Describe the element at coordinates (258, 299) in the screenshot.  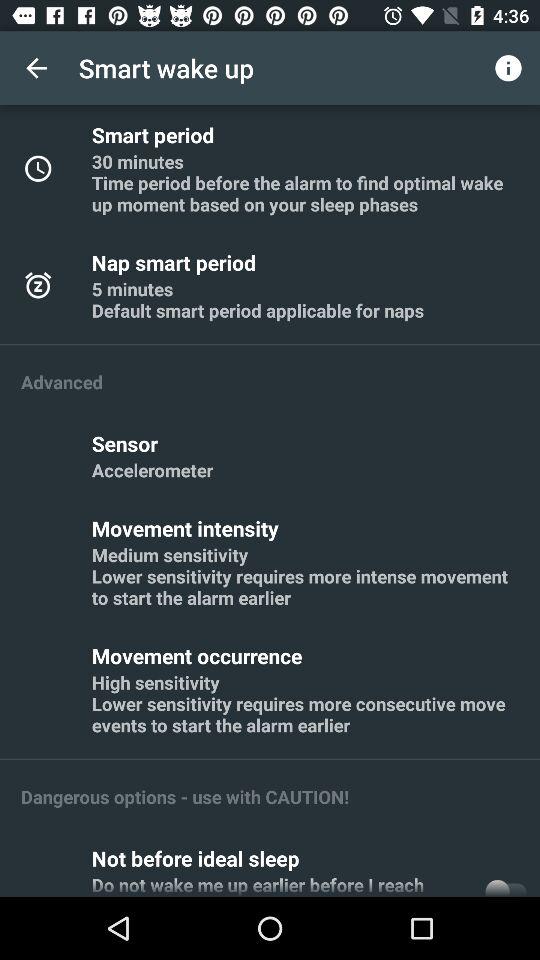
I see `open 5 minutes default` at that location.